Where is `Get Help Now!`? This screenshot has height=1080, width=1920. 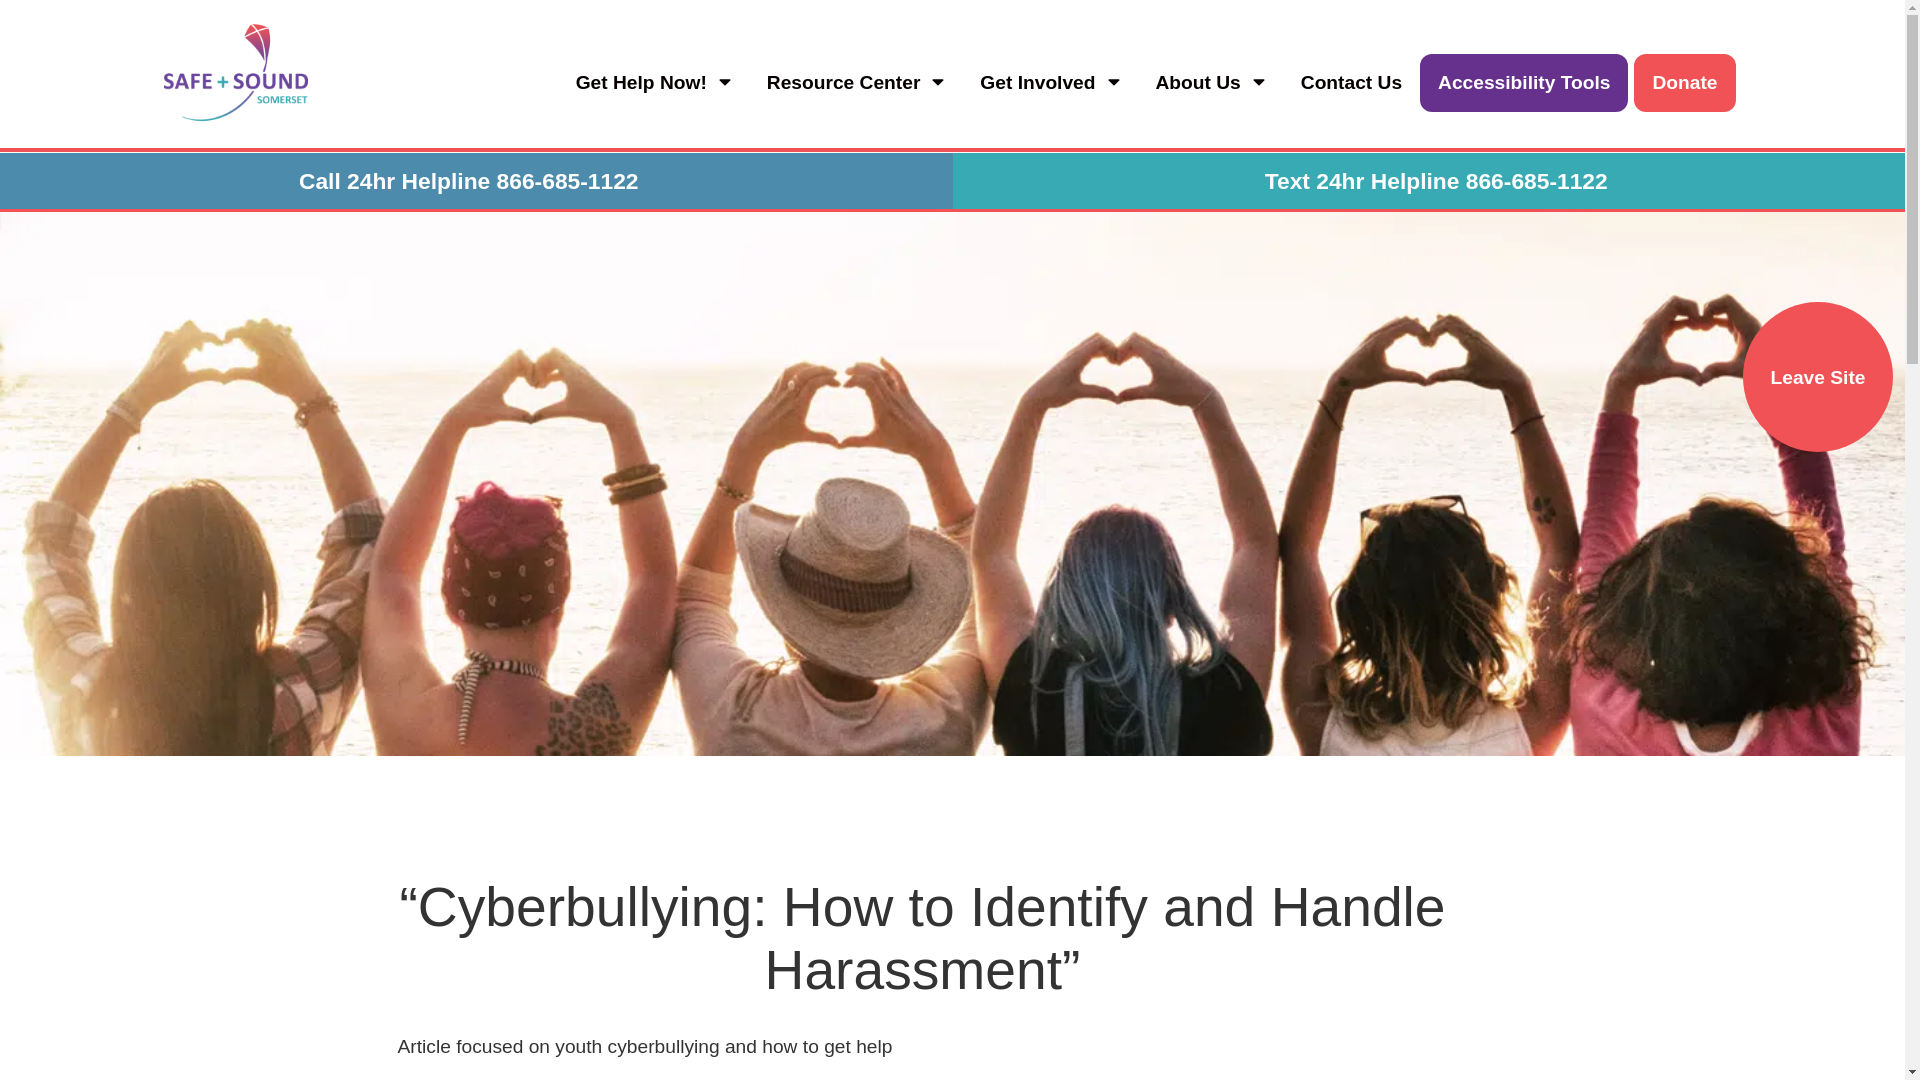
Get Help Now! is located at coordinates (654, 82).